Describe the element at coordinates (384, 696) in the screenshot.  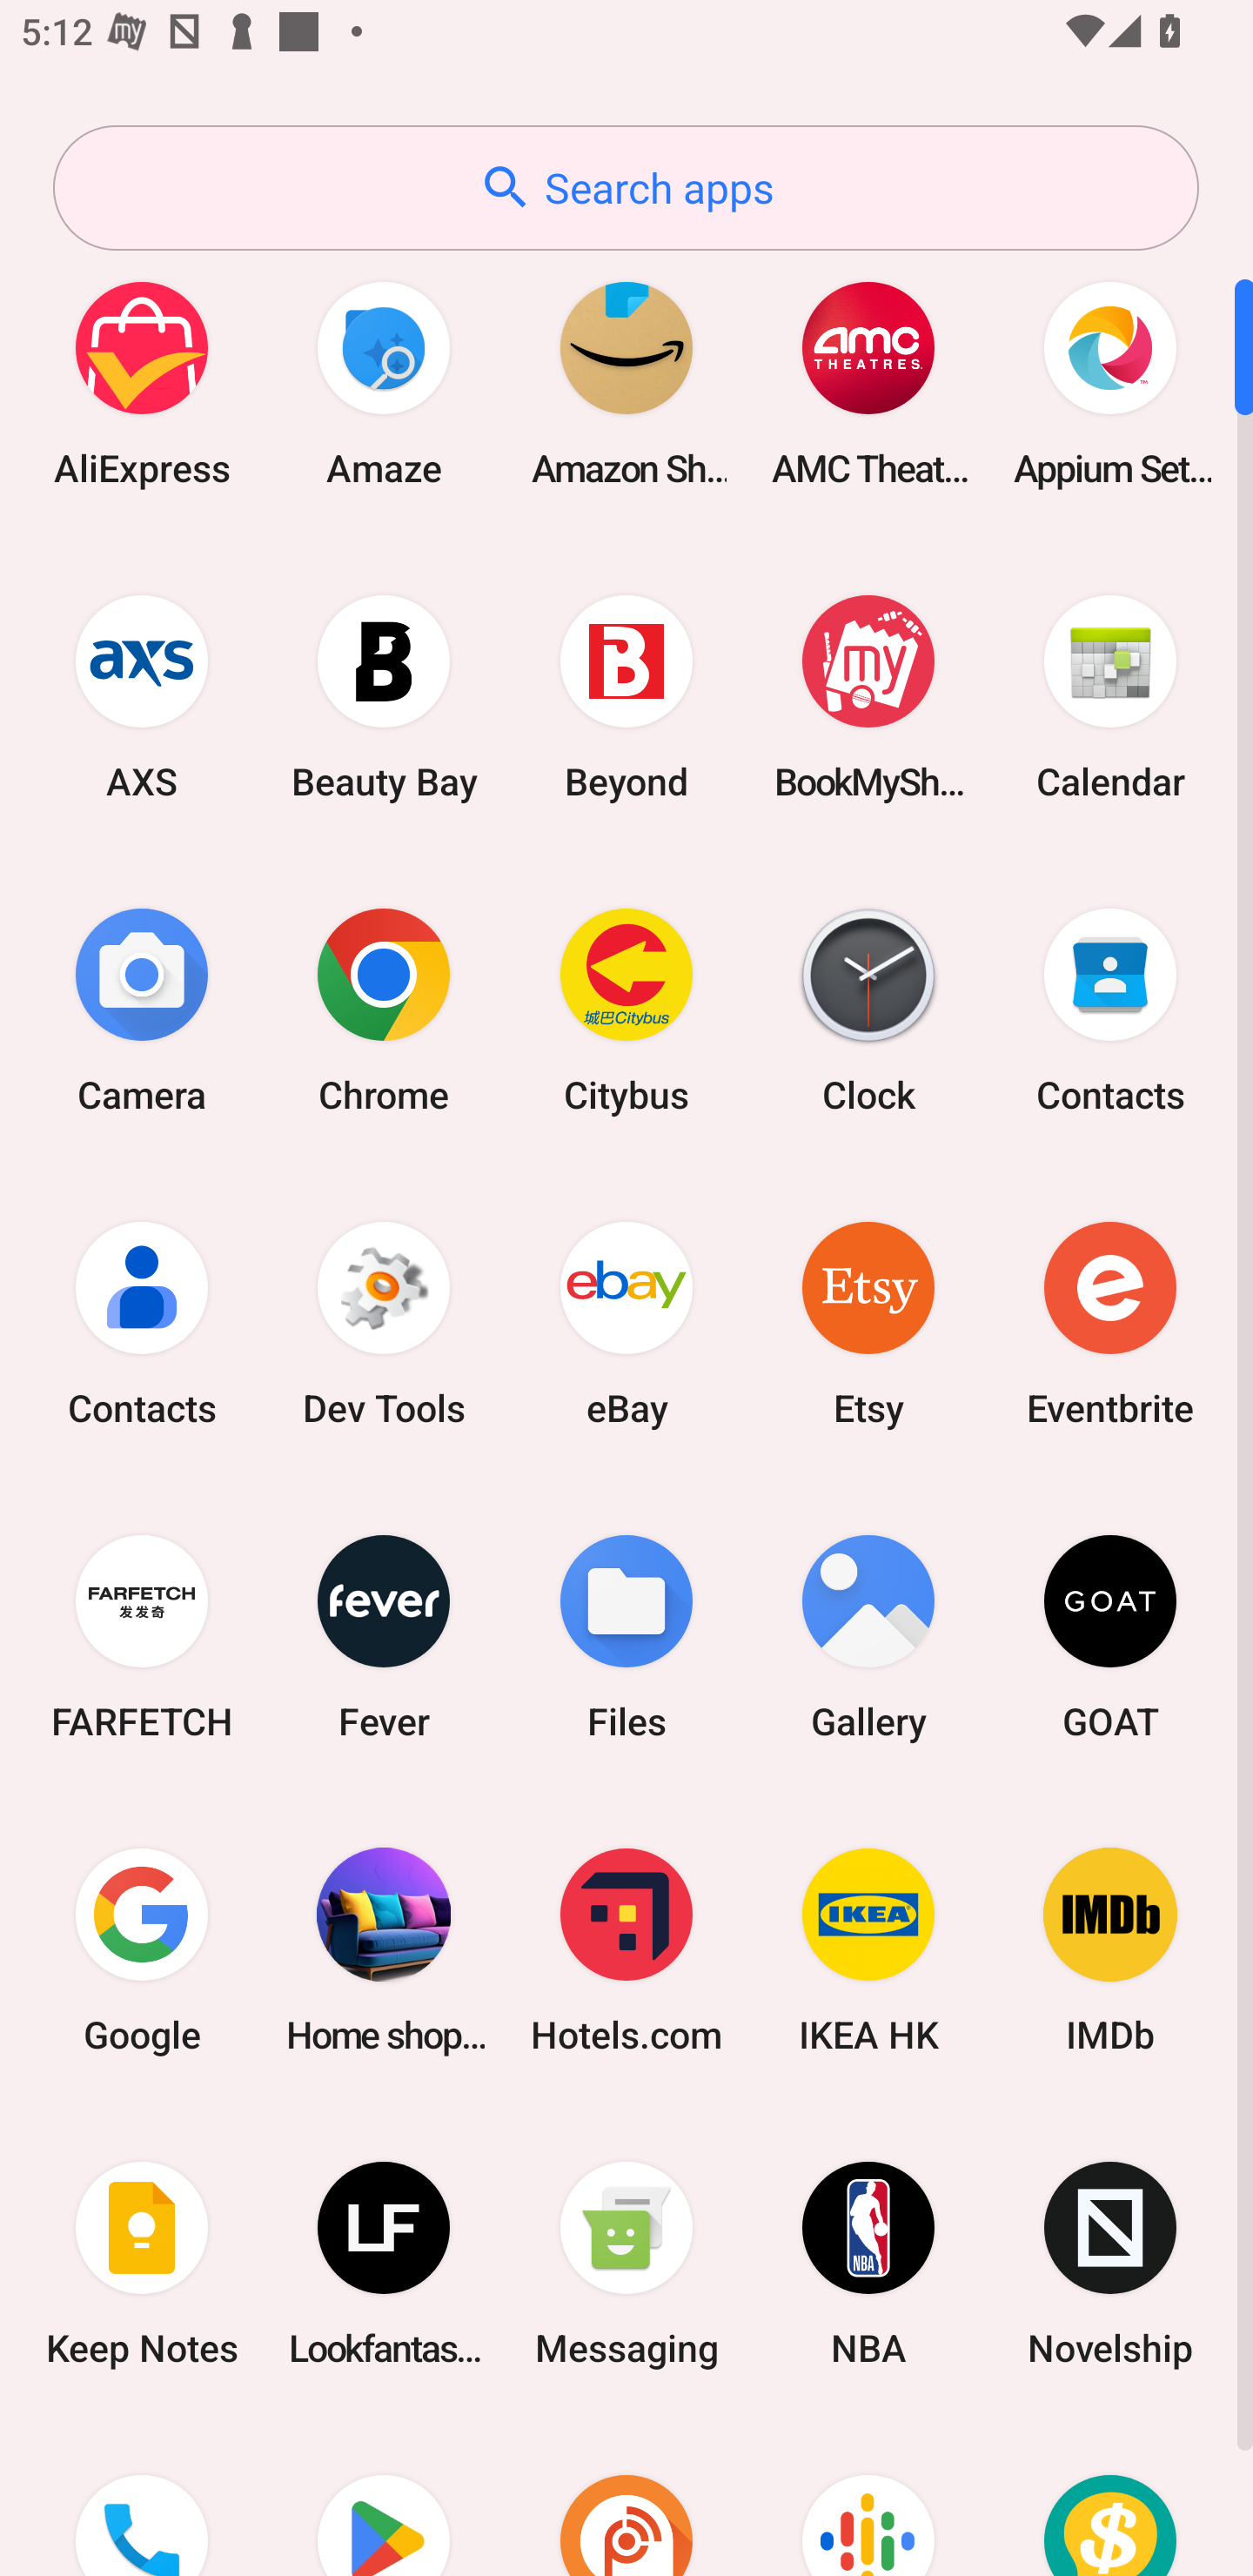
I see `Beauty Bay` at that location.